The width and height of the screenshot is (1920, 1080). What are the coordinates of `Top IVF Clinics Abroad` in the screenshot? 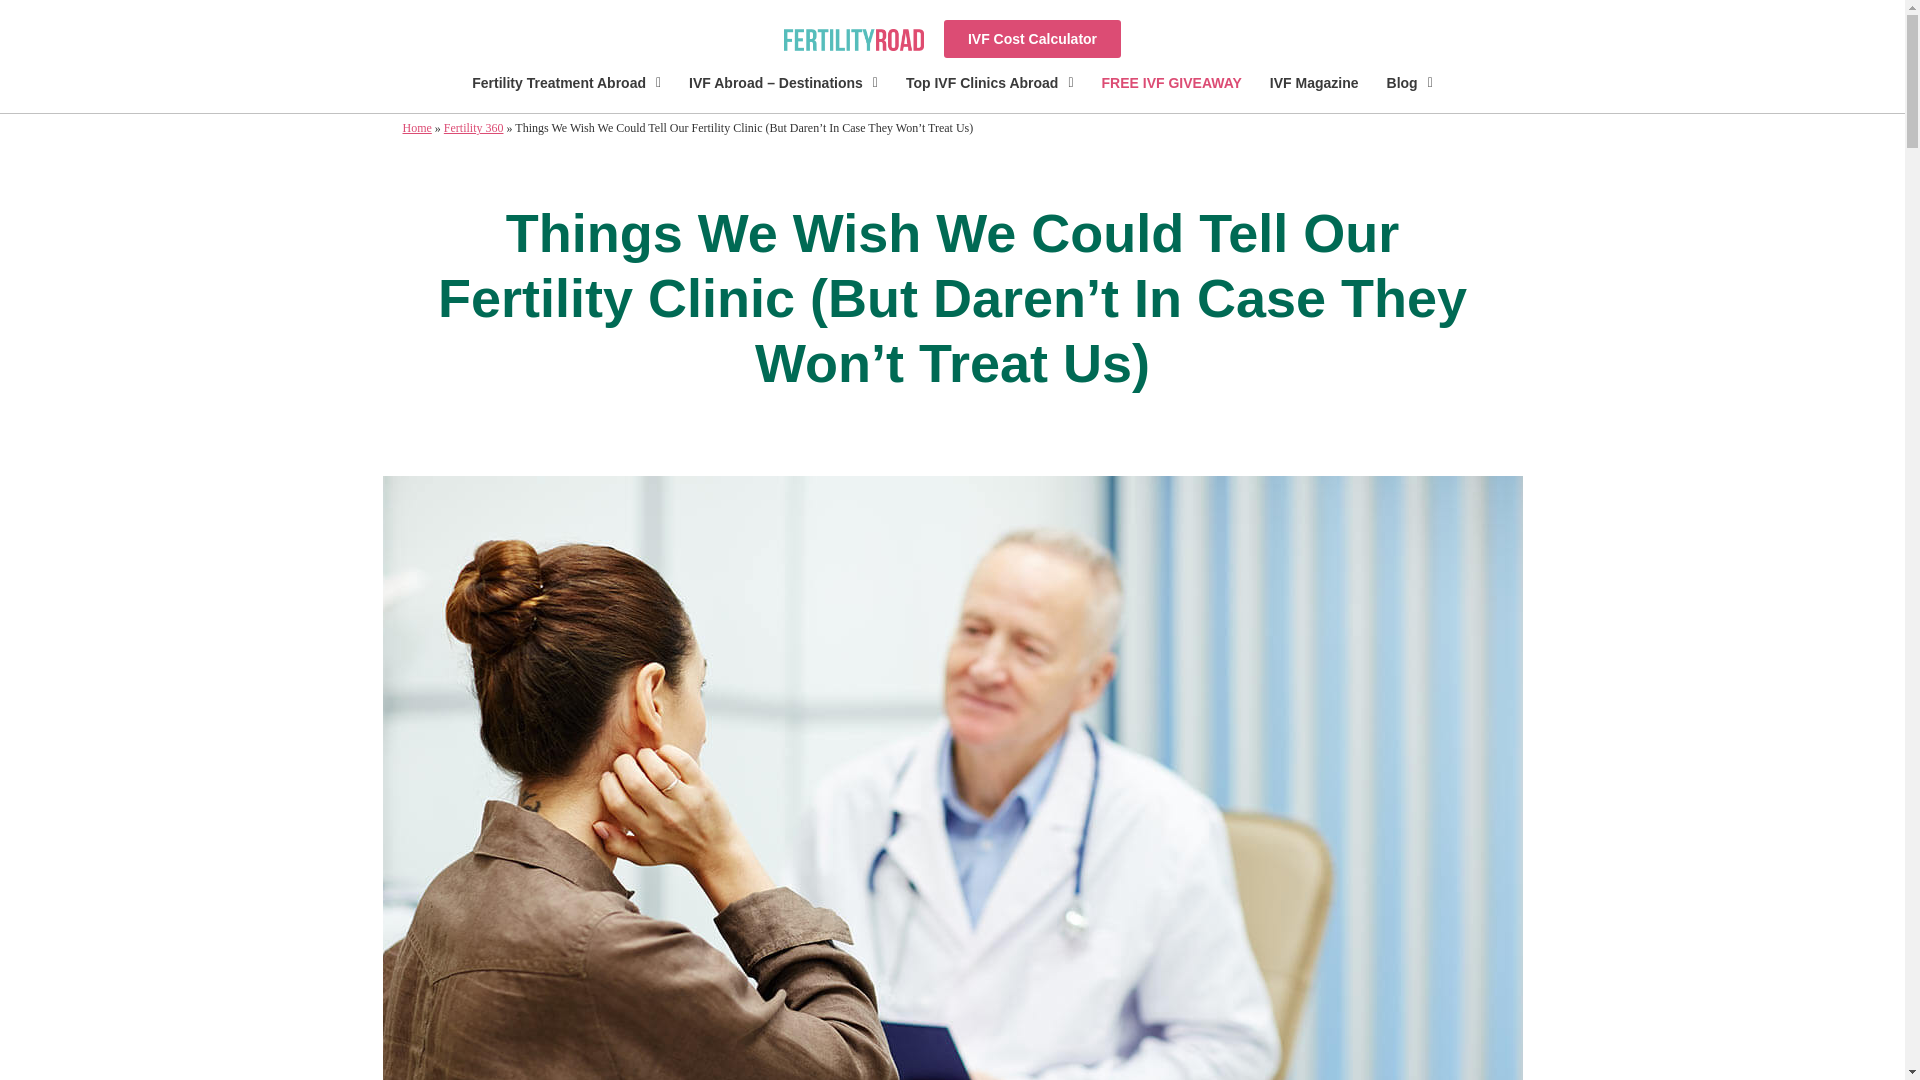 It's located at (990, 83).